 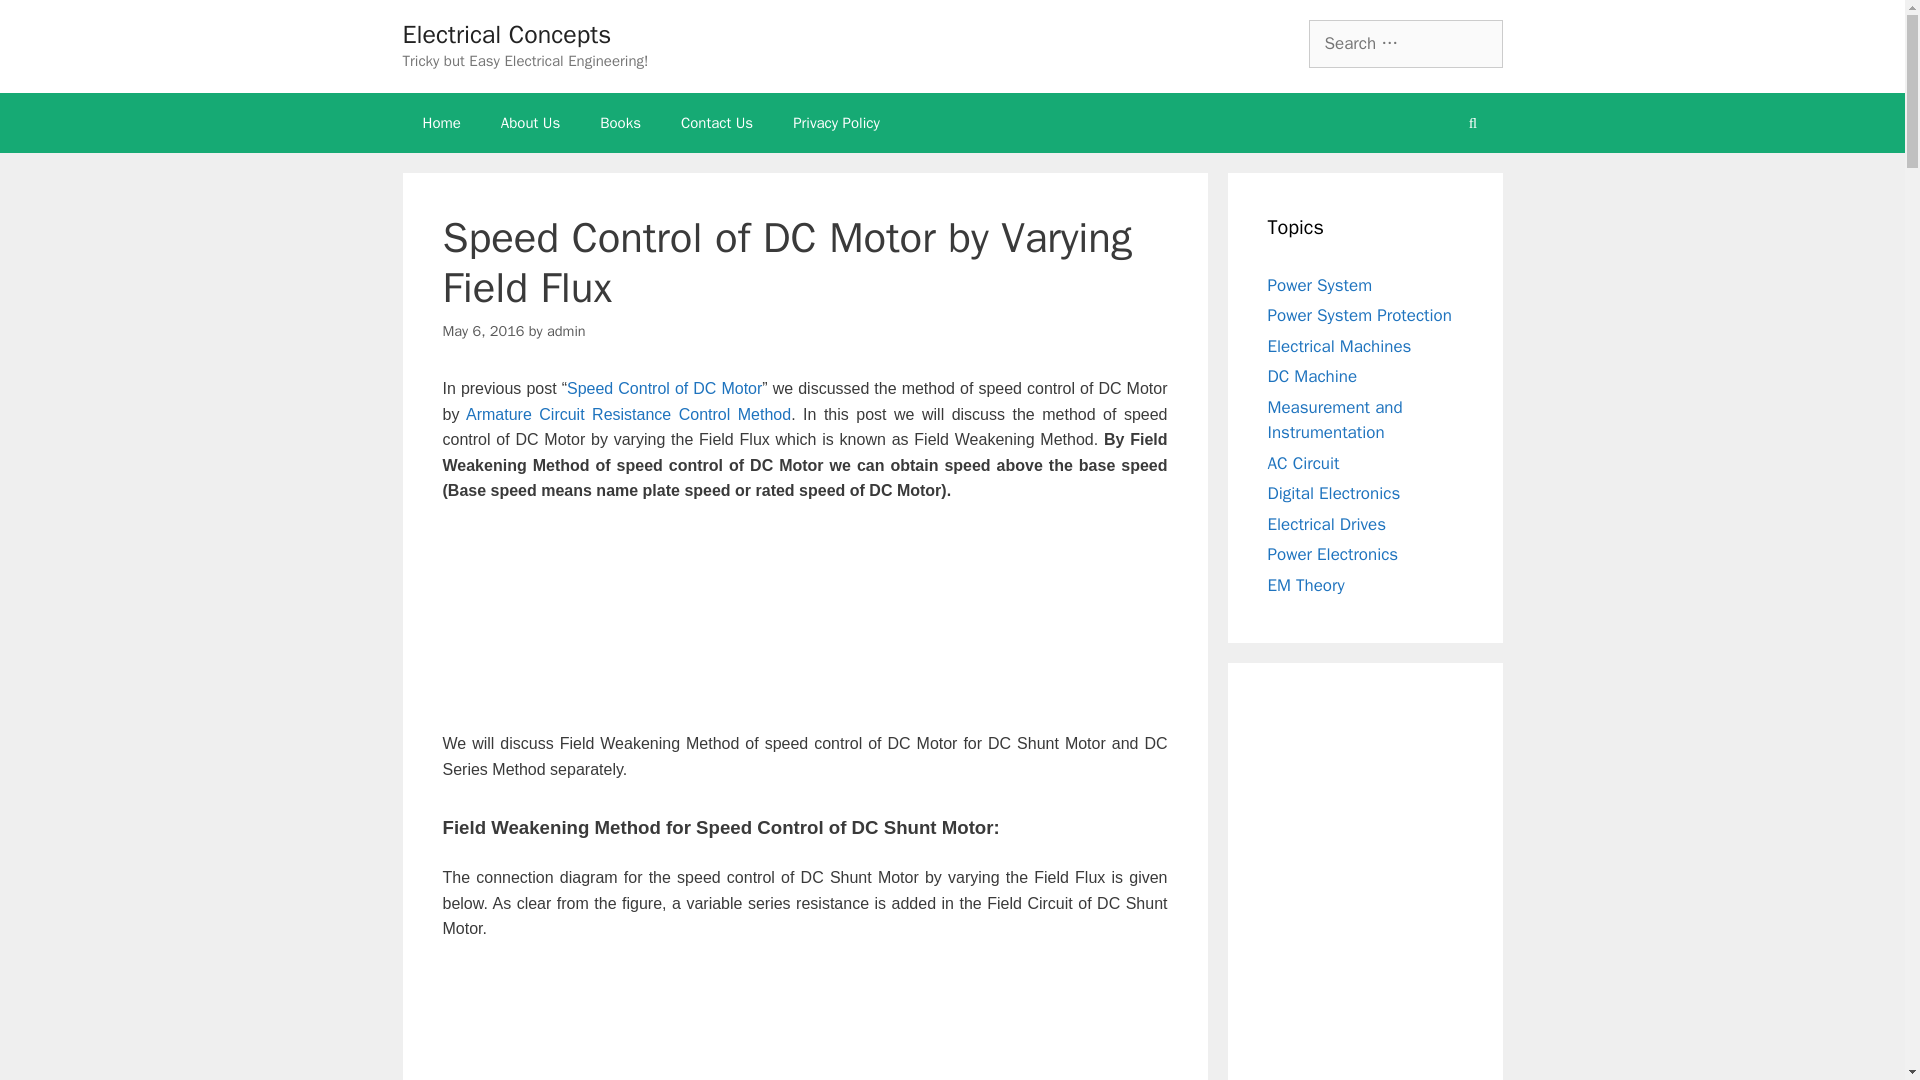 What do you see at coordinates (506, 34) in the screenshot?
I see `Electrical Concepts` at bounding box center [506, 34].